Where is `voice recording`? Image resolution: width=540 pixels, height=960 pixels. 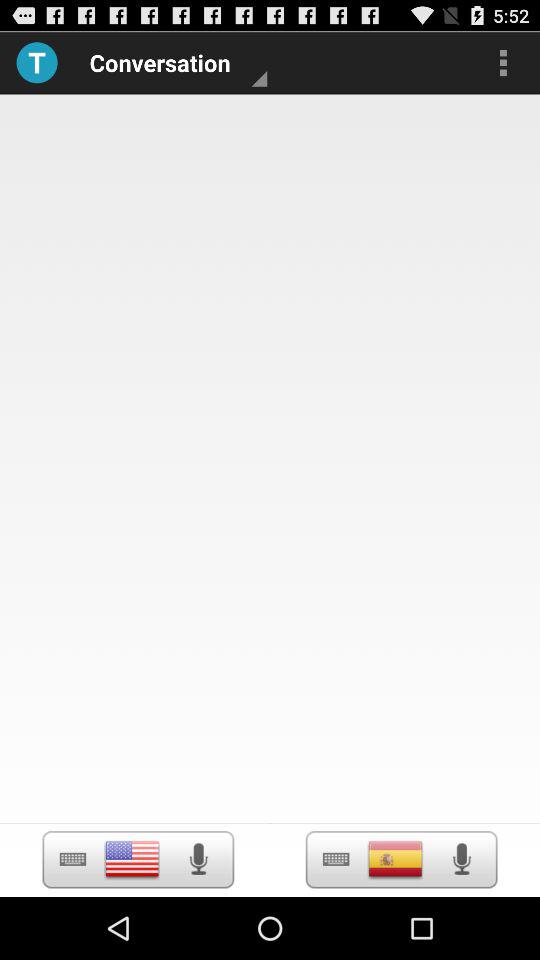
voice recording is located at coordinates (132, 859).